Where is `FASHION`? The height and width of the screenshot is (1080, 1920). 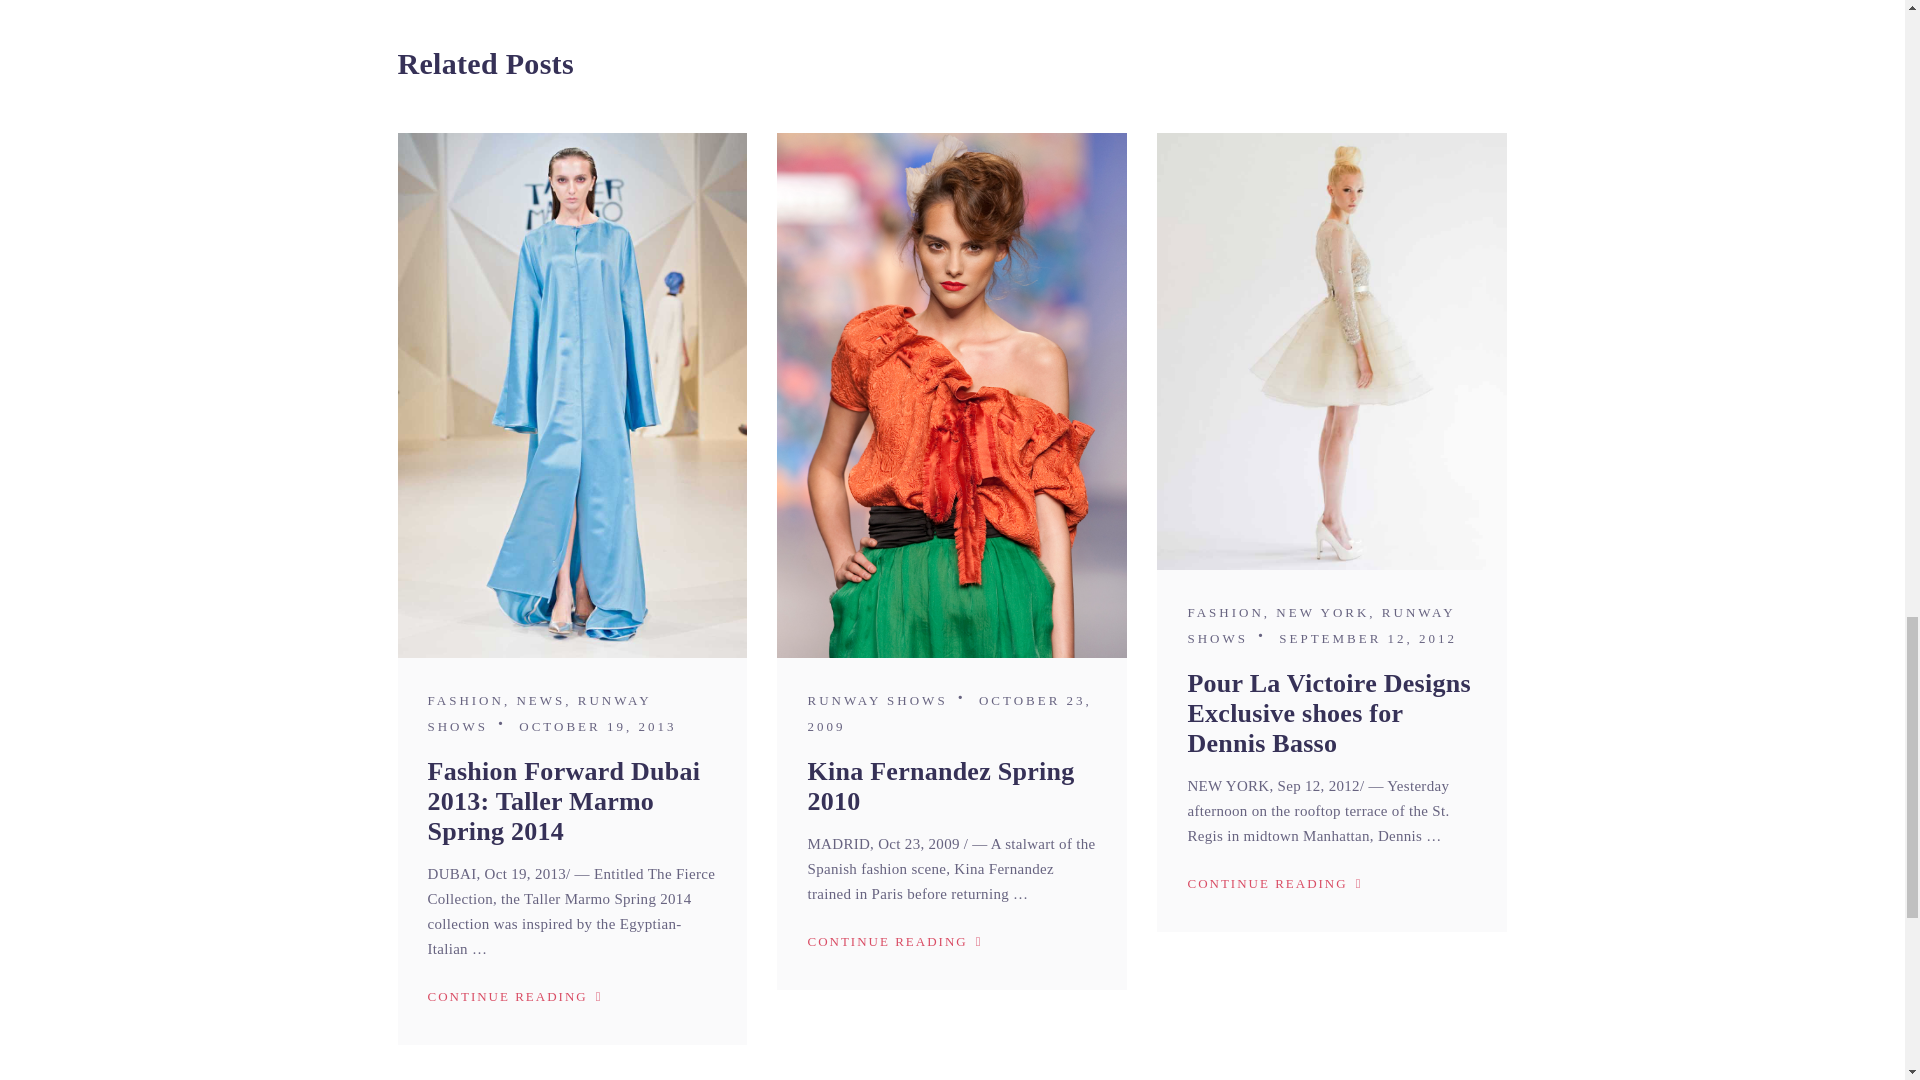
FASHION is located at coordinates (466, 700).